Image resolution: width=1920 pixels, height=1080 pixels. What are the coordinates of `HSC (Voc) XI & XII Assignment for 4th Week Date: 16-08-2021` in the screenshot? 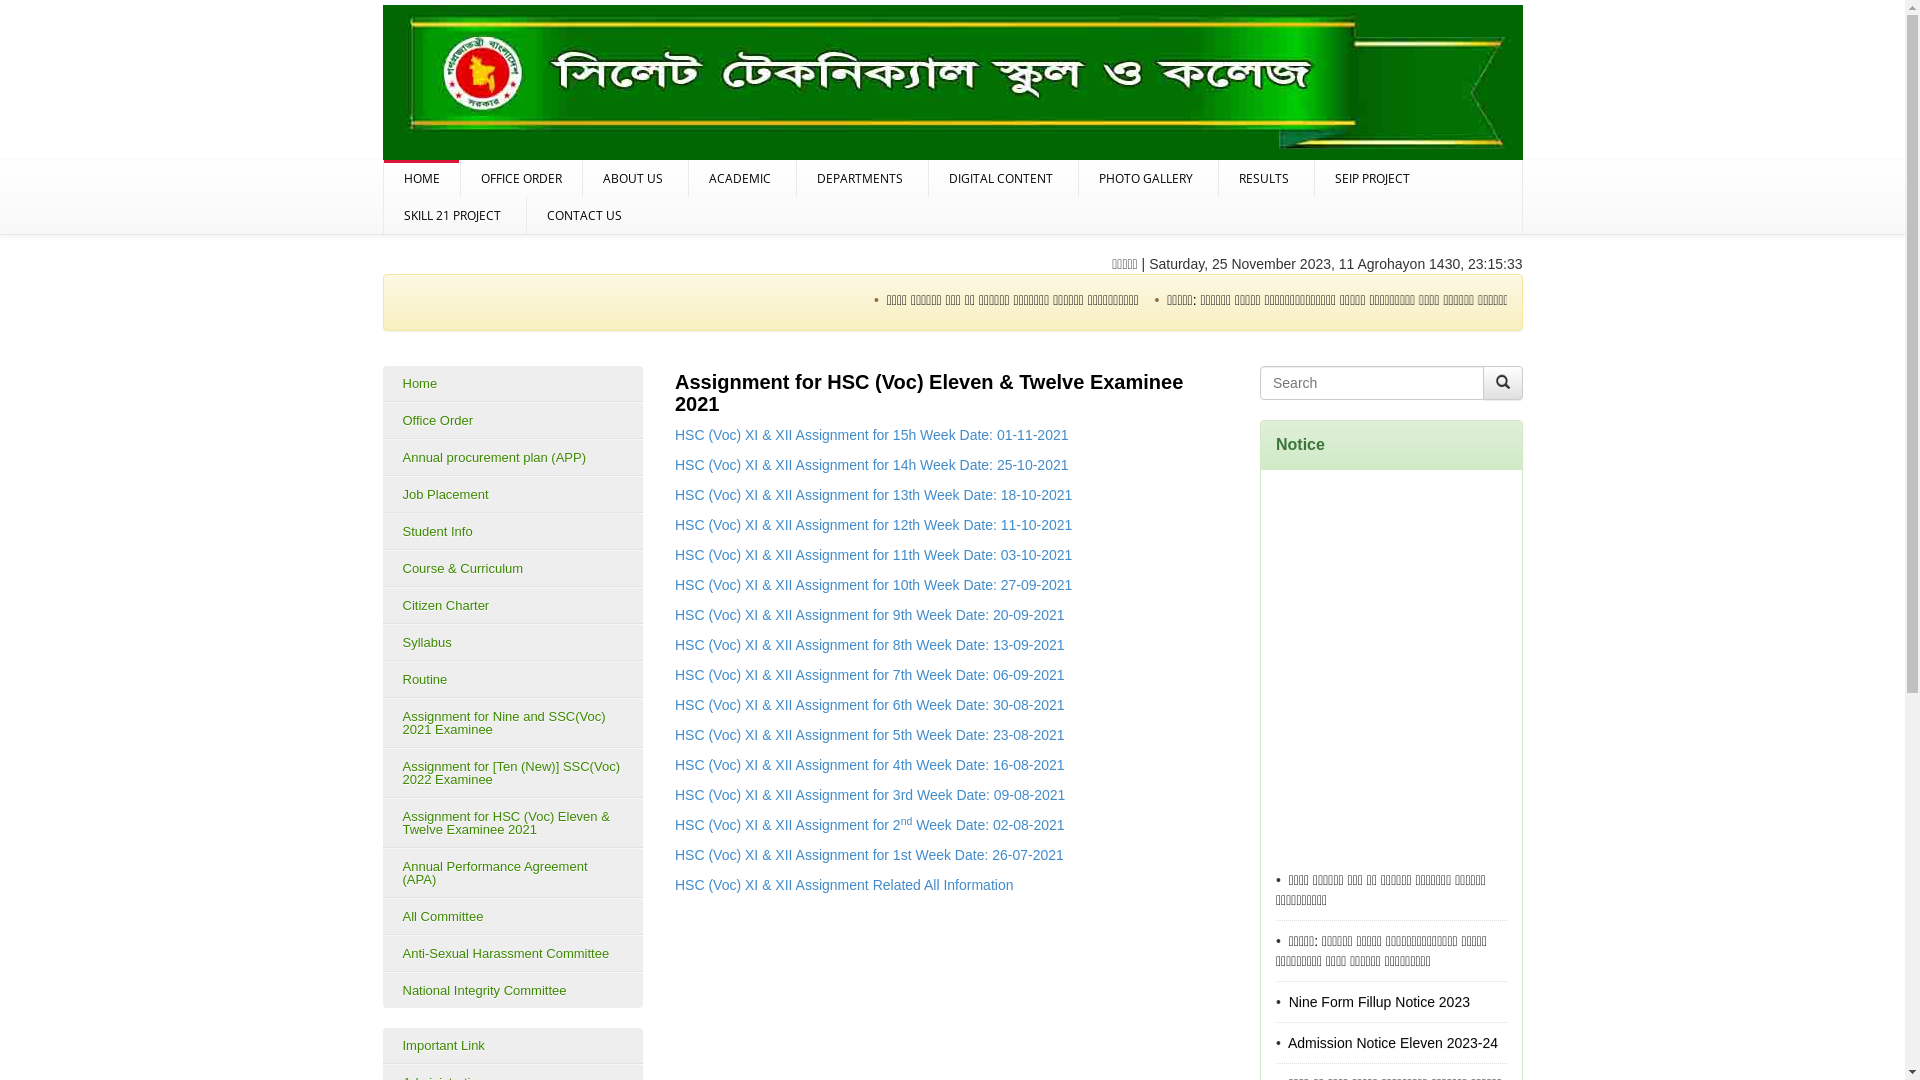 It's located at (870, 765).